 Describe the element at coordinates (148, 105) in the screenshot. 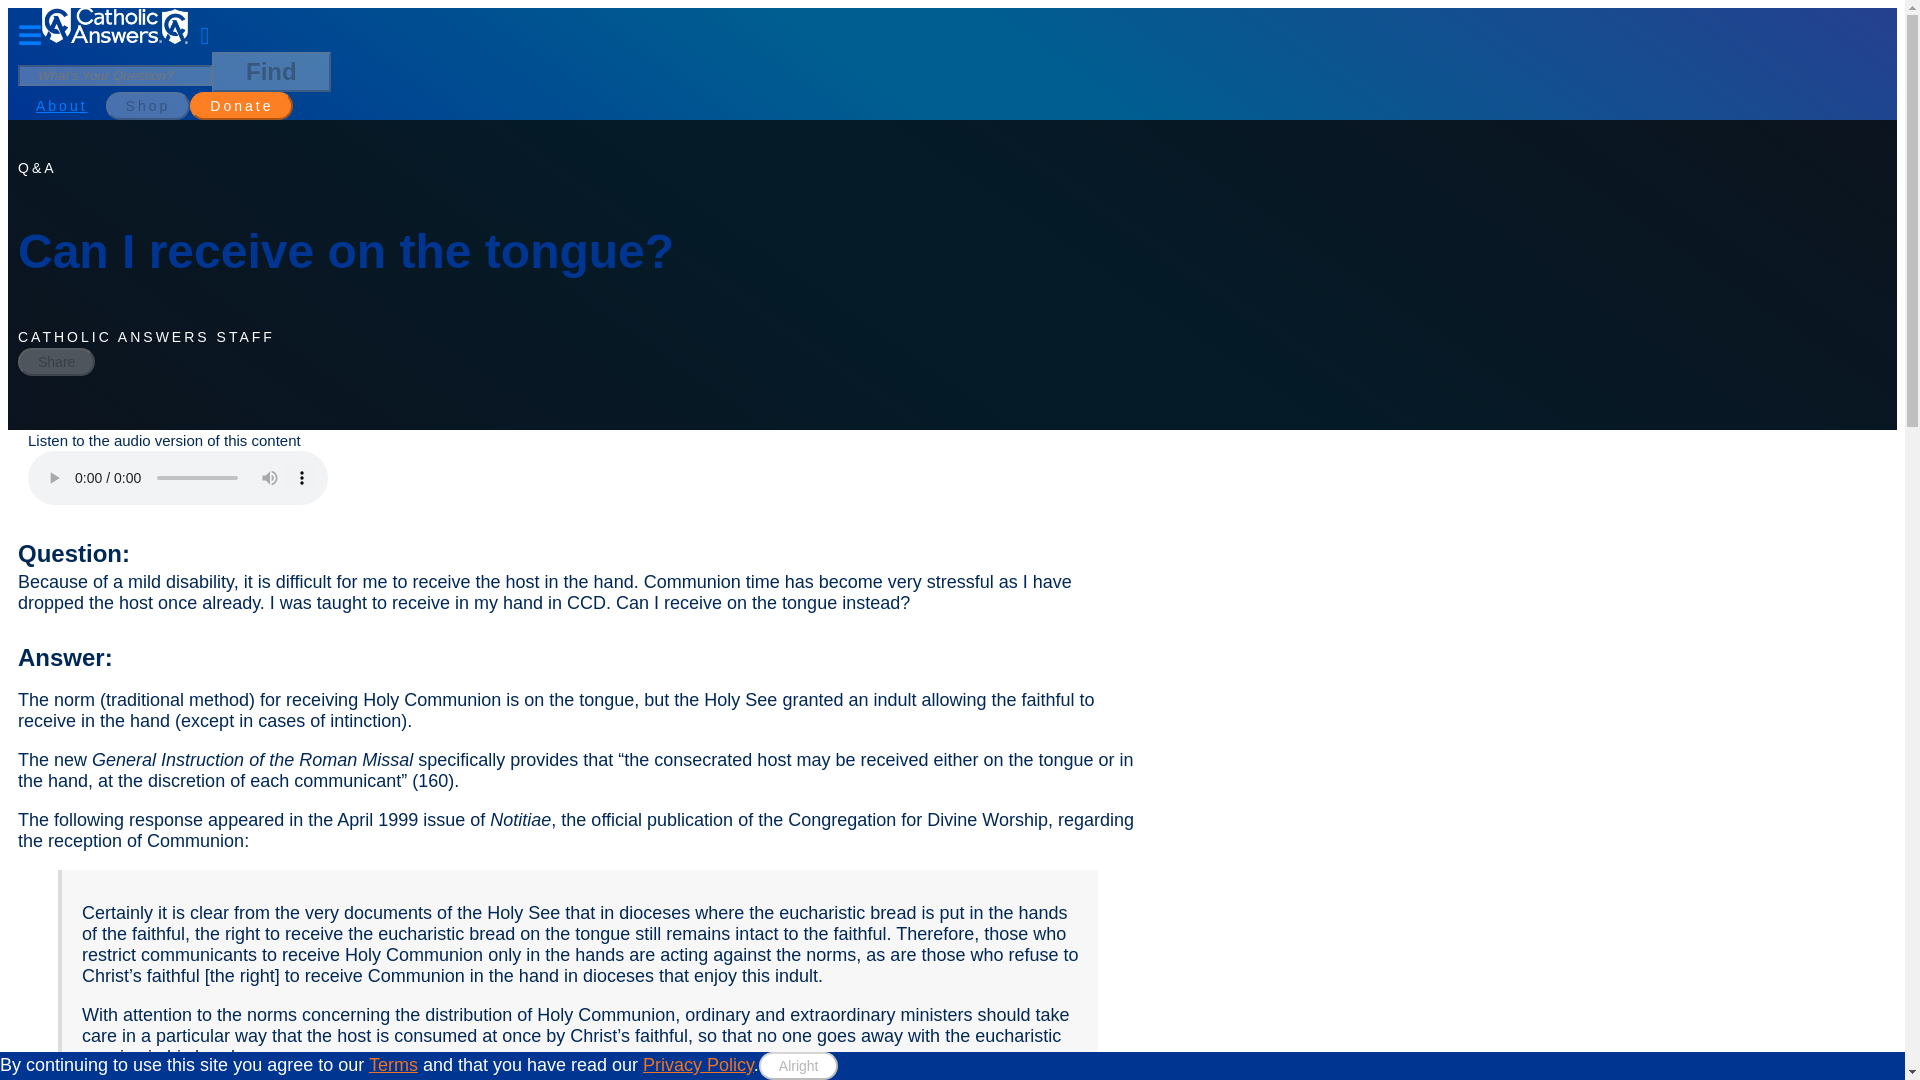

I see `Shop` at that location.